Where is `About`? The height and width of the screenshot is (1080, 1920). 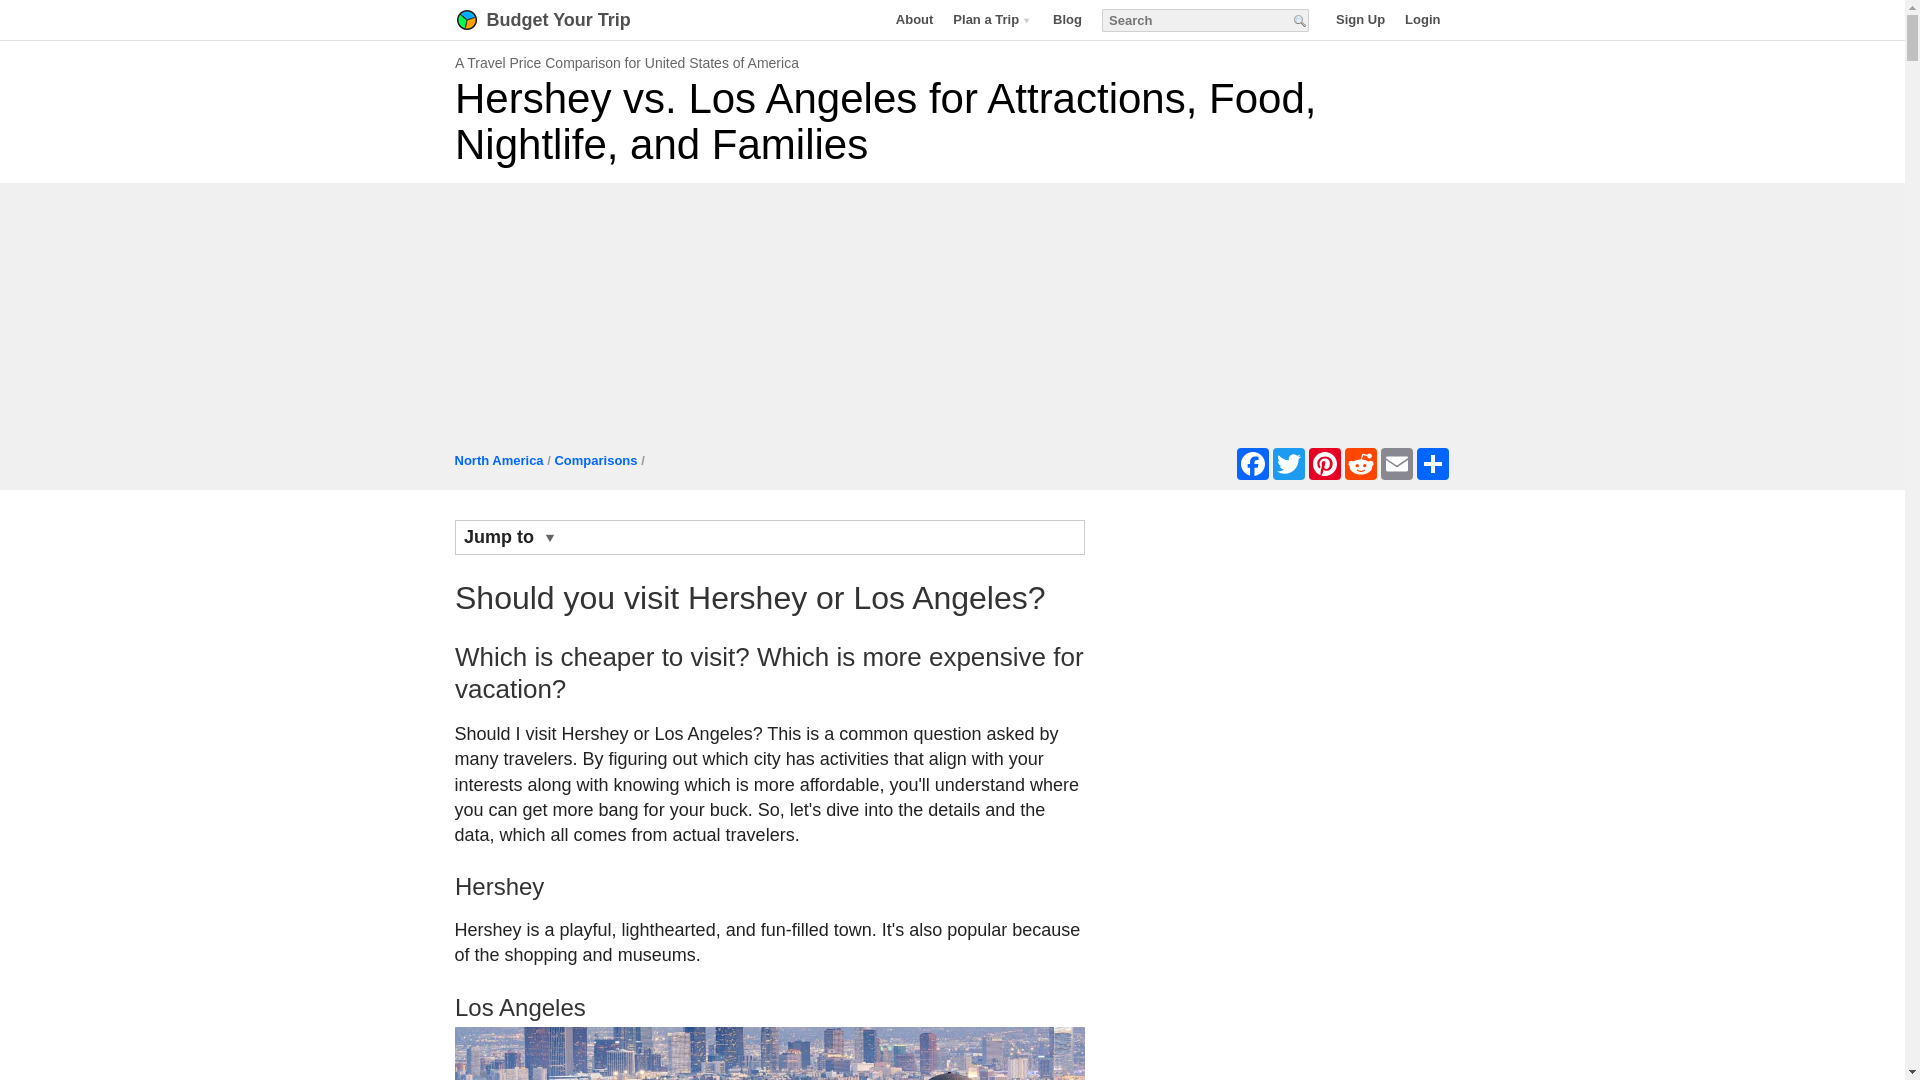
About is located at coordinates (914, 19).